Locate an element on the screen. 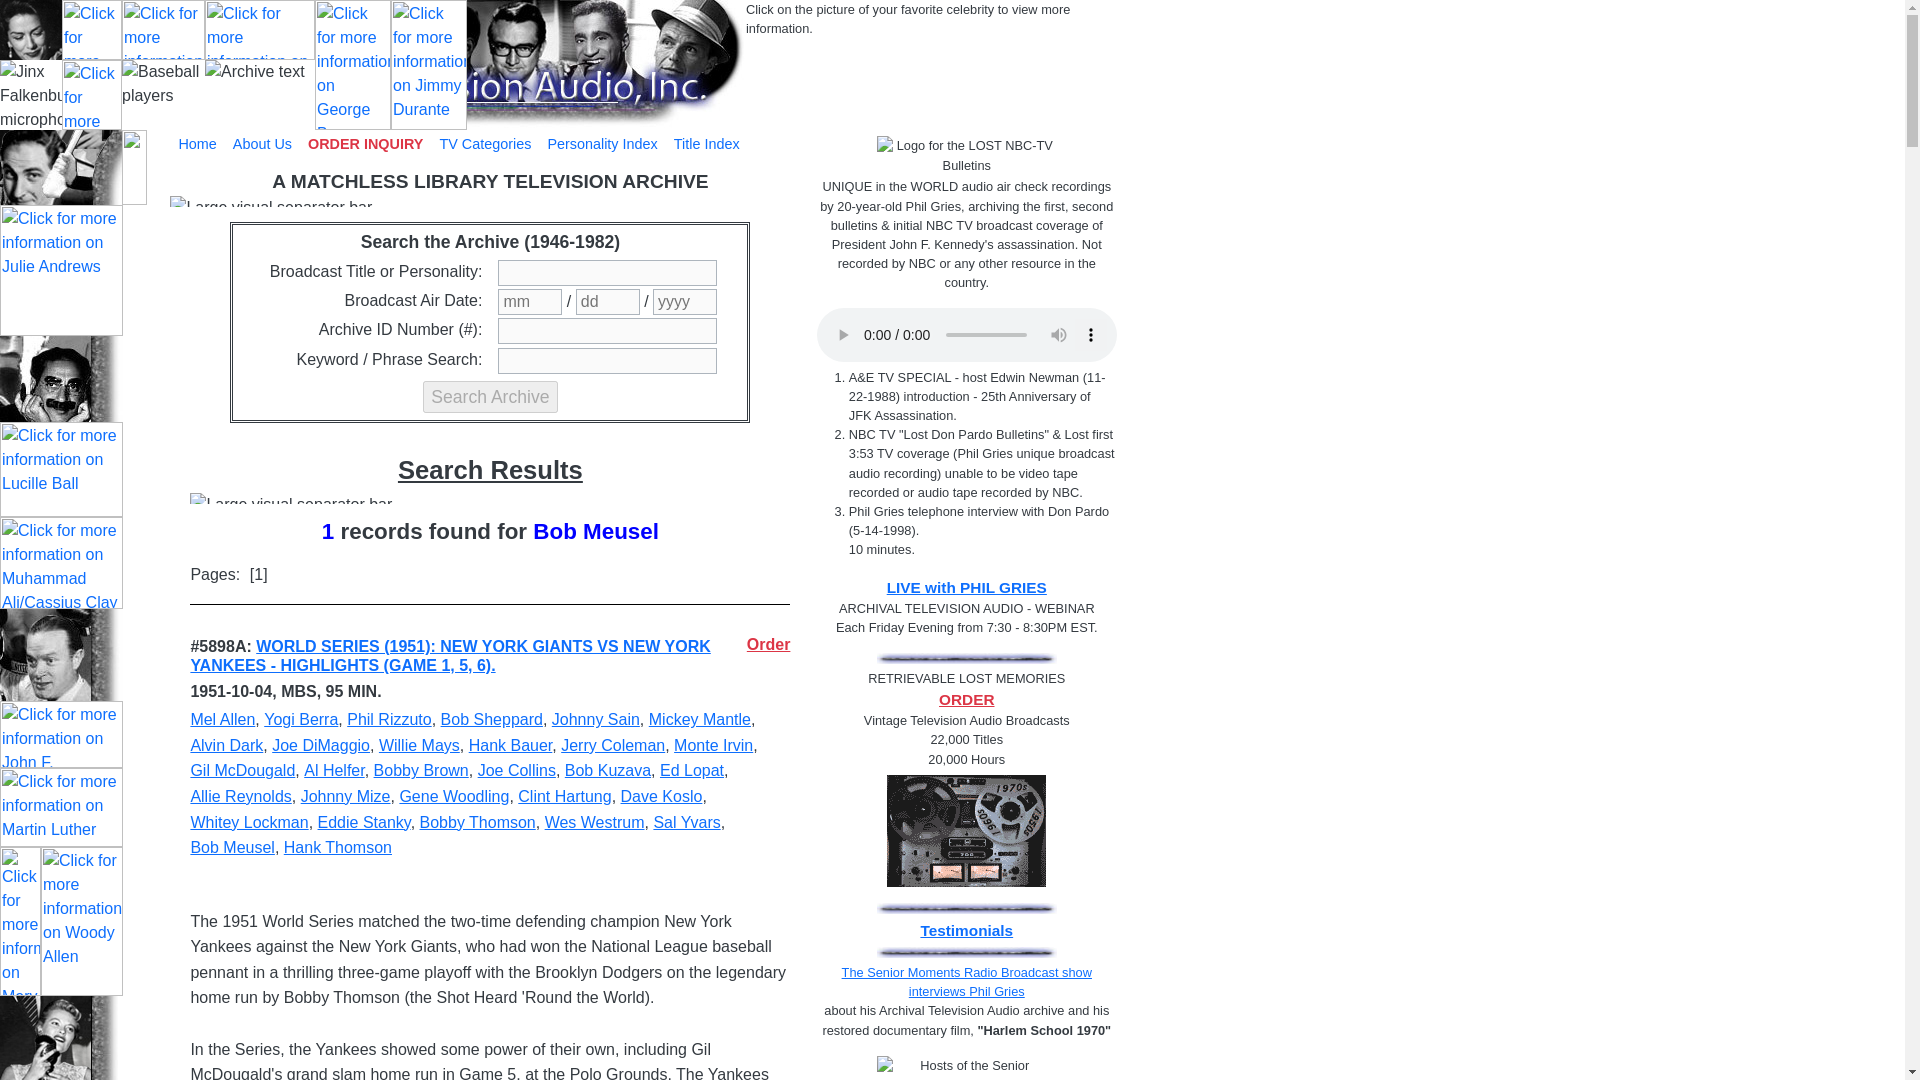 The height and width of the screenshot is (1080, 1920). Click for more information on Frank Sinatra is located at coordinates (686, 64).